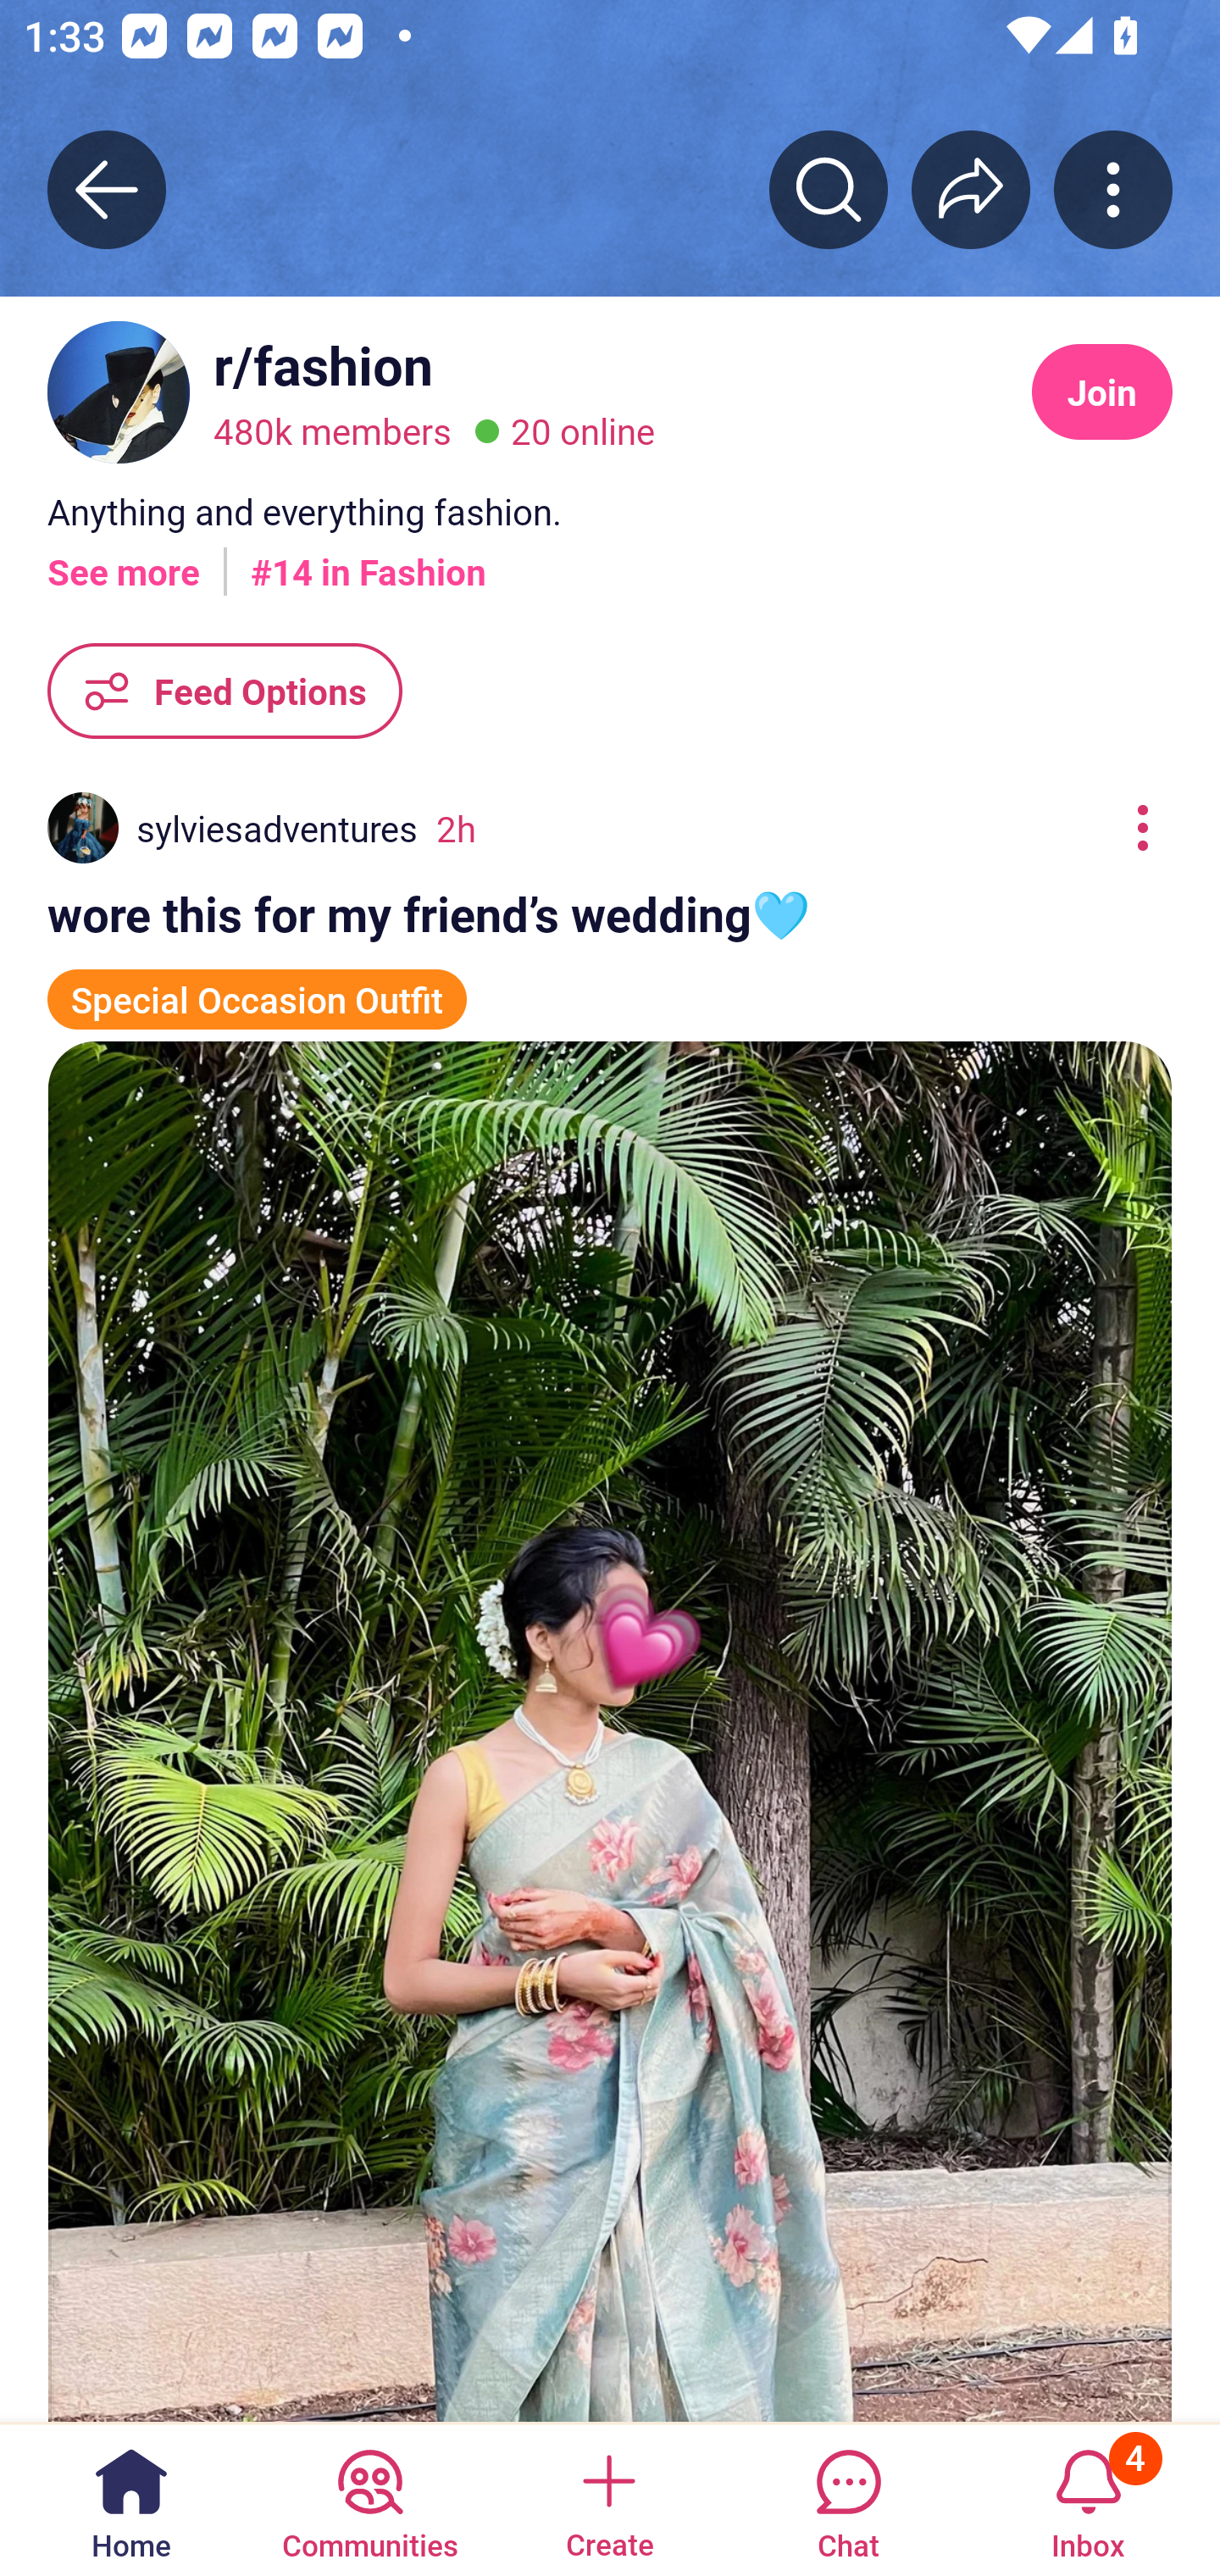  I want to click on Home, so click(131, 2498).